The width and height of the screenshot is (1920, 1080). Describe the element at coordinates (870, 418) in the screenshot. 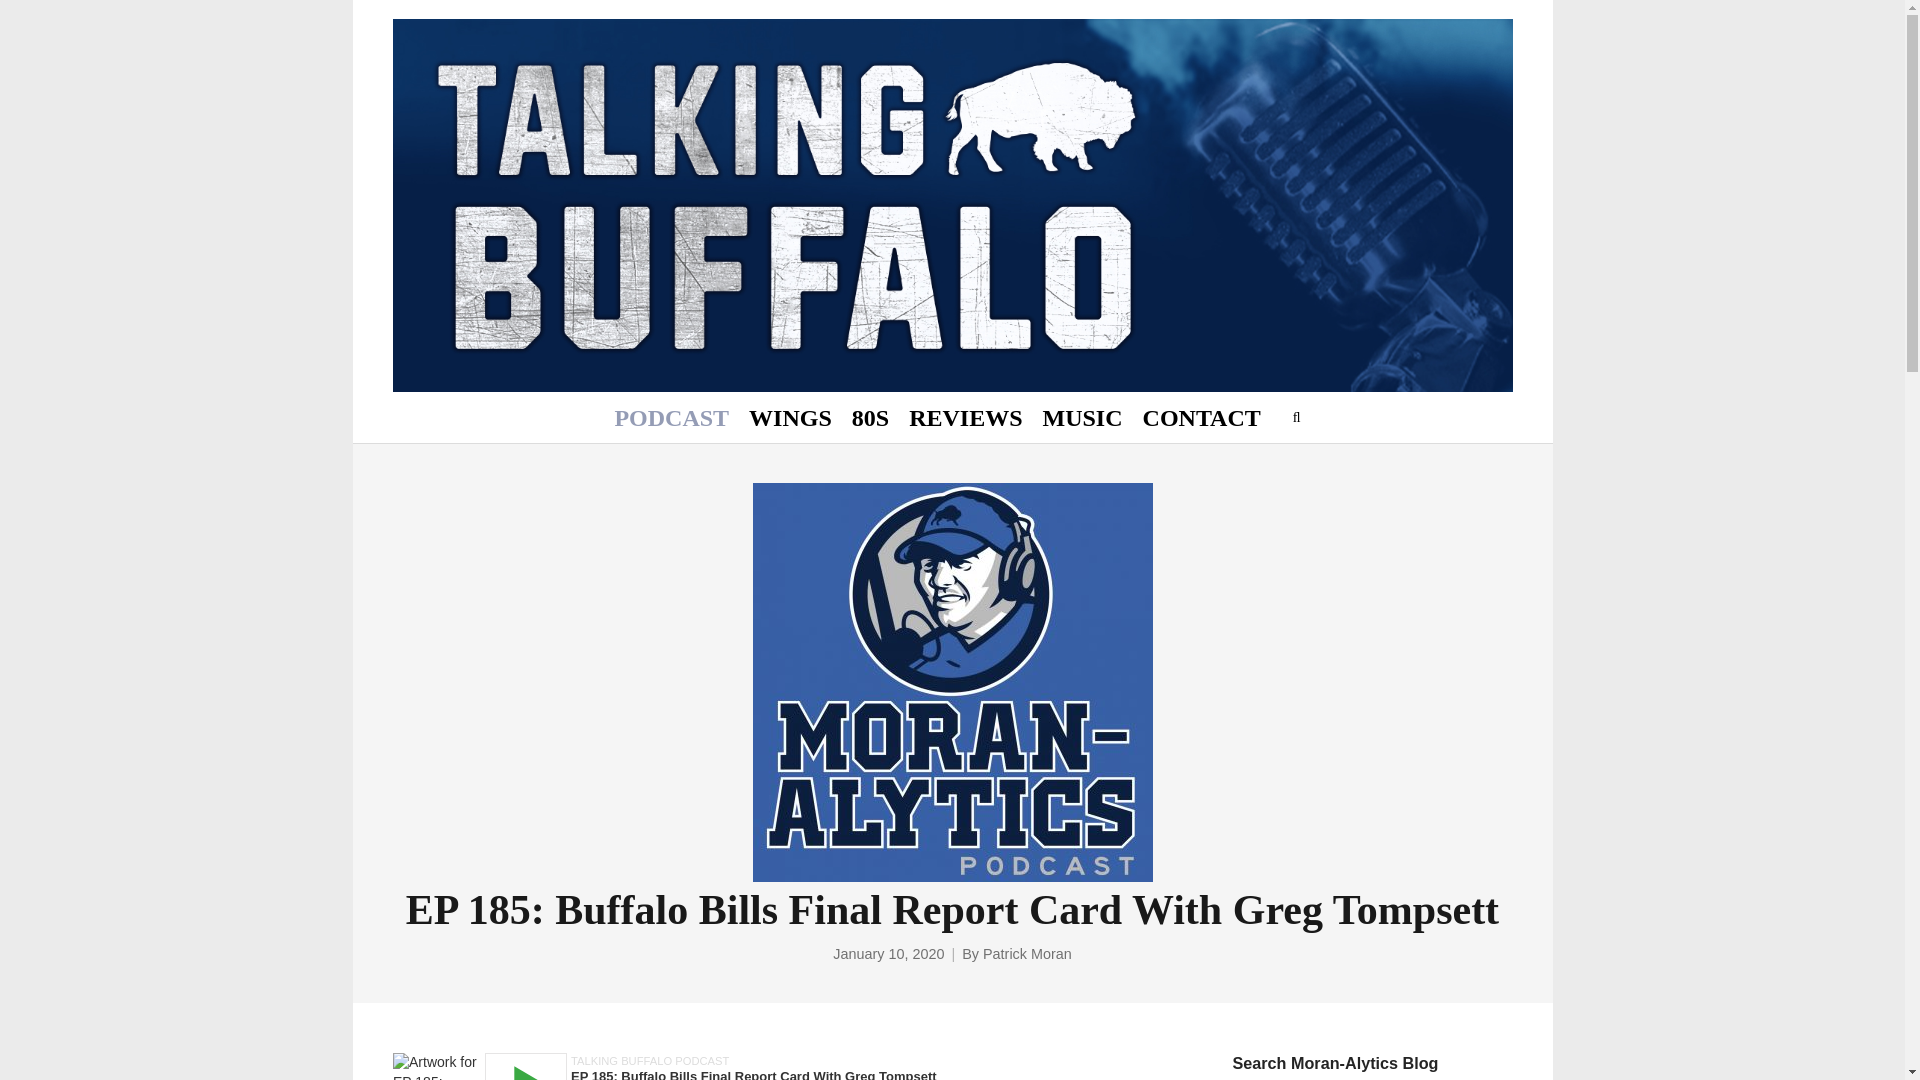

I see `80S` at that location.